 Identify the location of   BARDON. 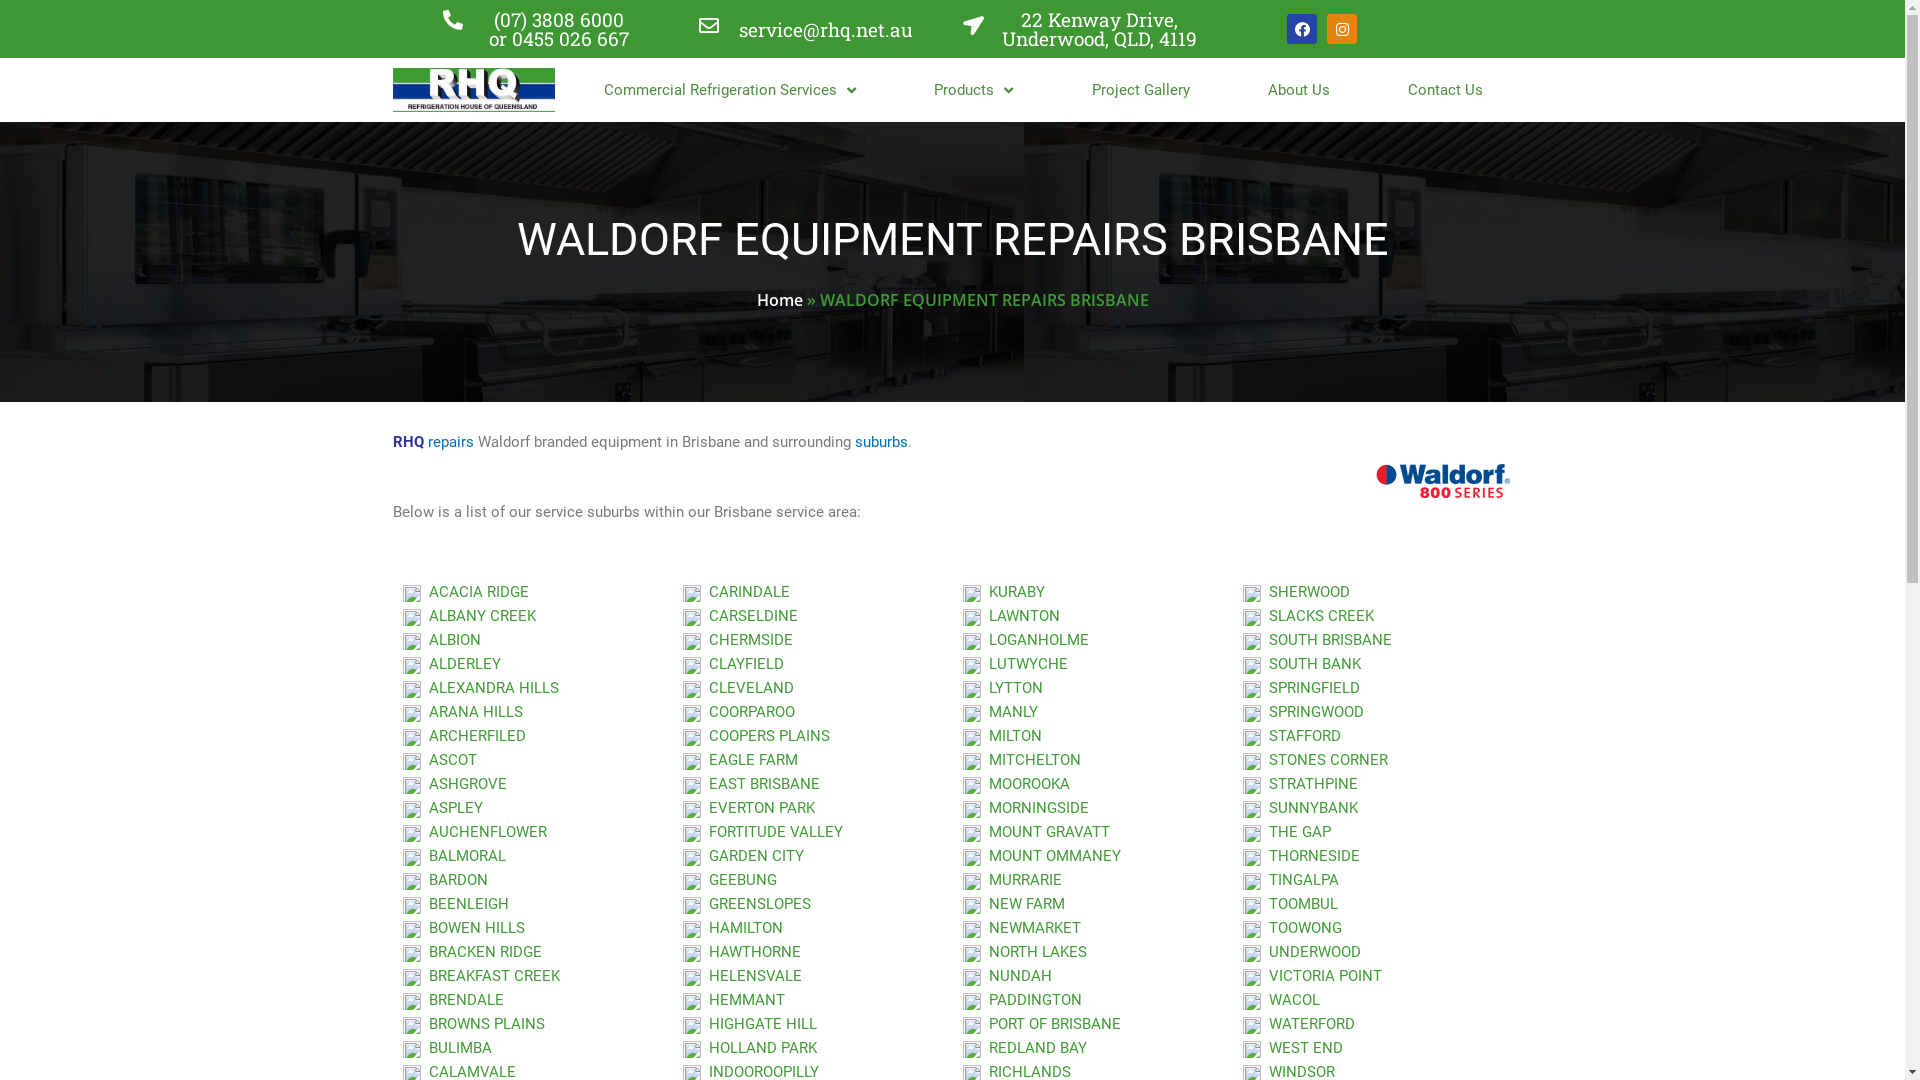
(444, 880).